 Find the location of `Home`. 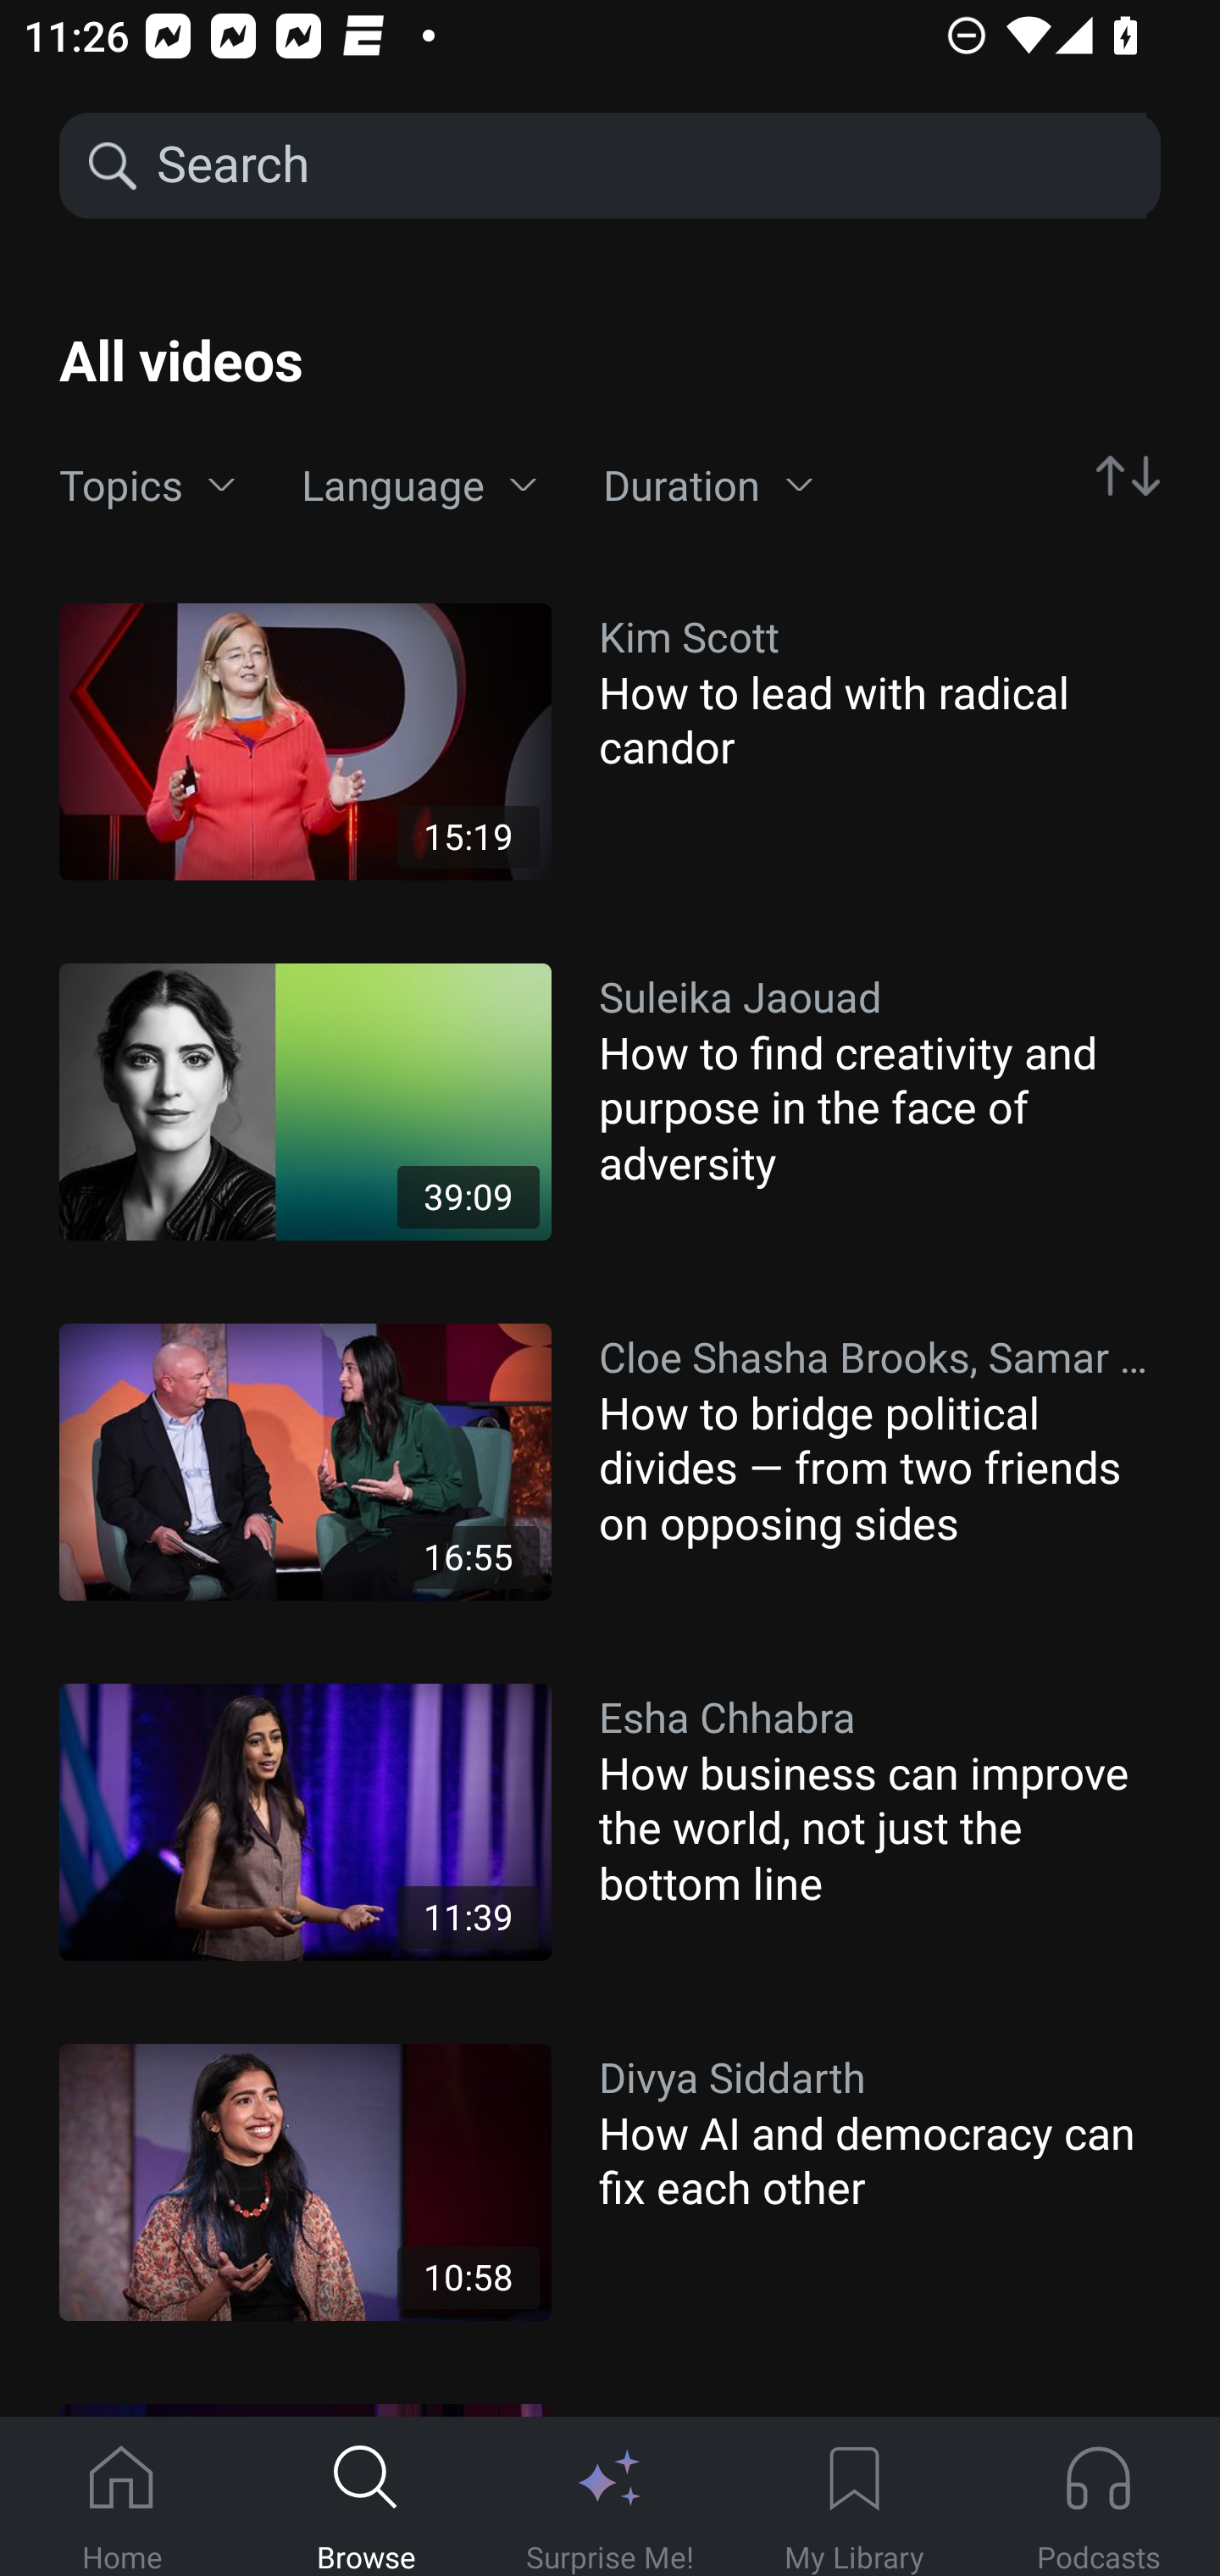

Home is located at coordinates (122, 2497).